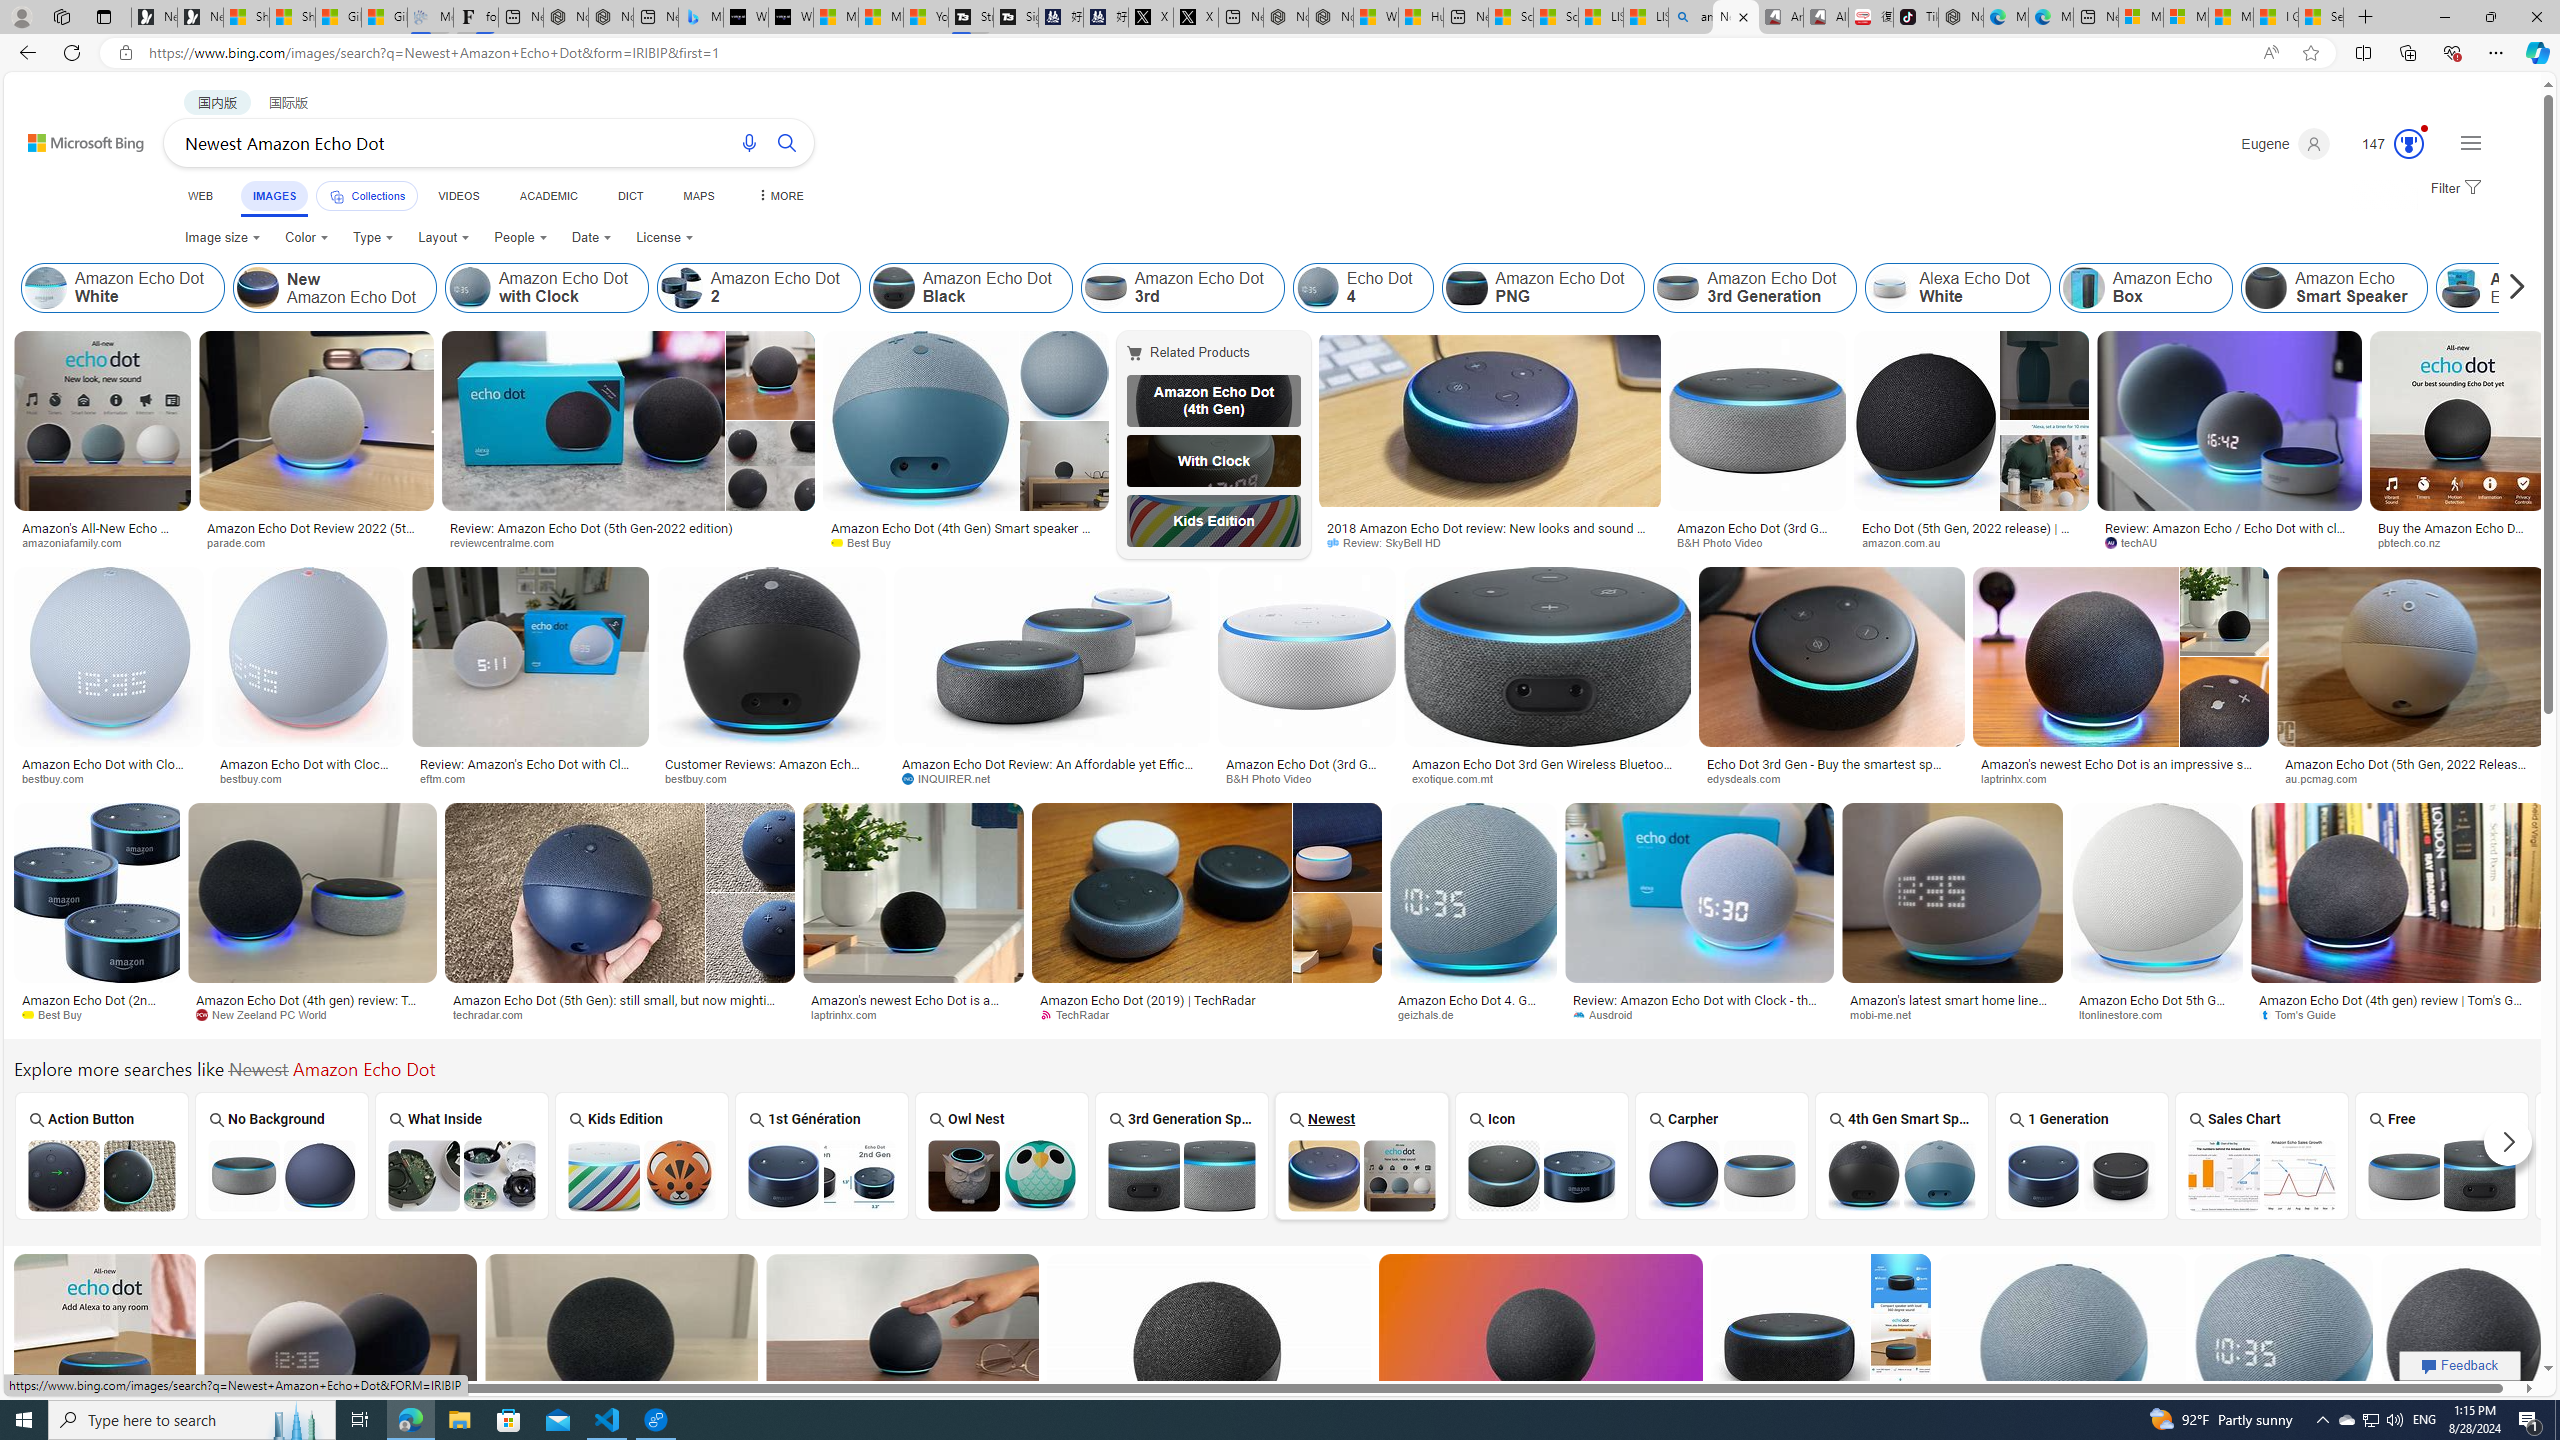  I want to click on Image size, so click(222, 238).